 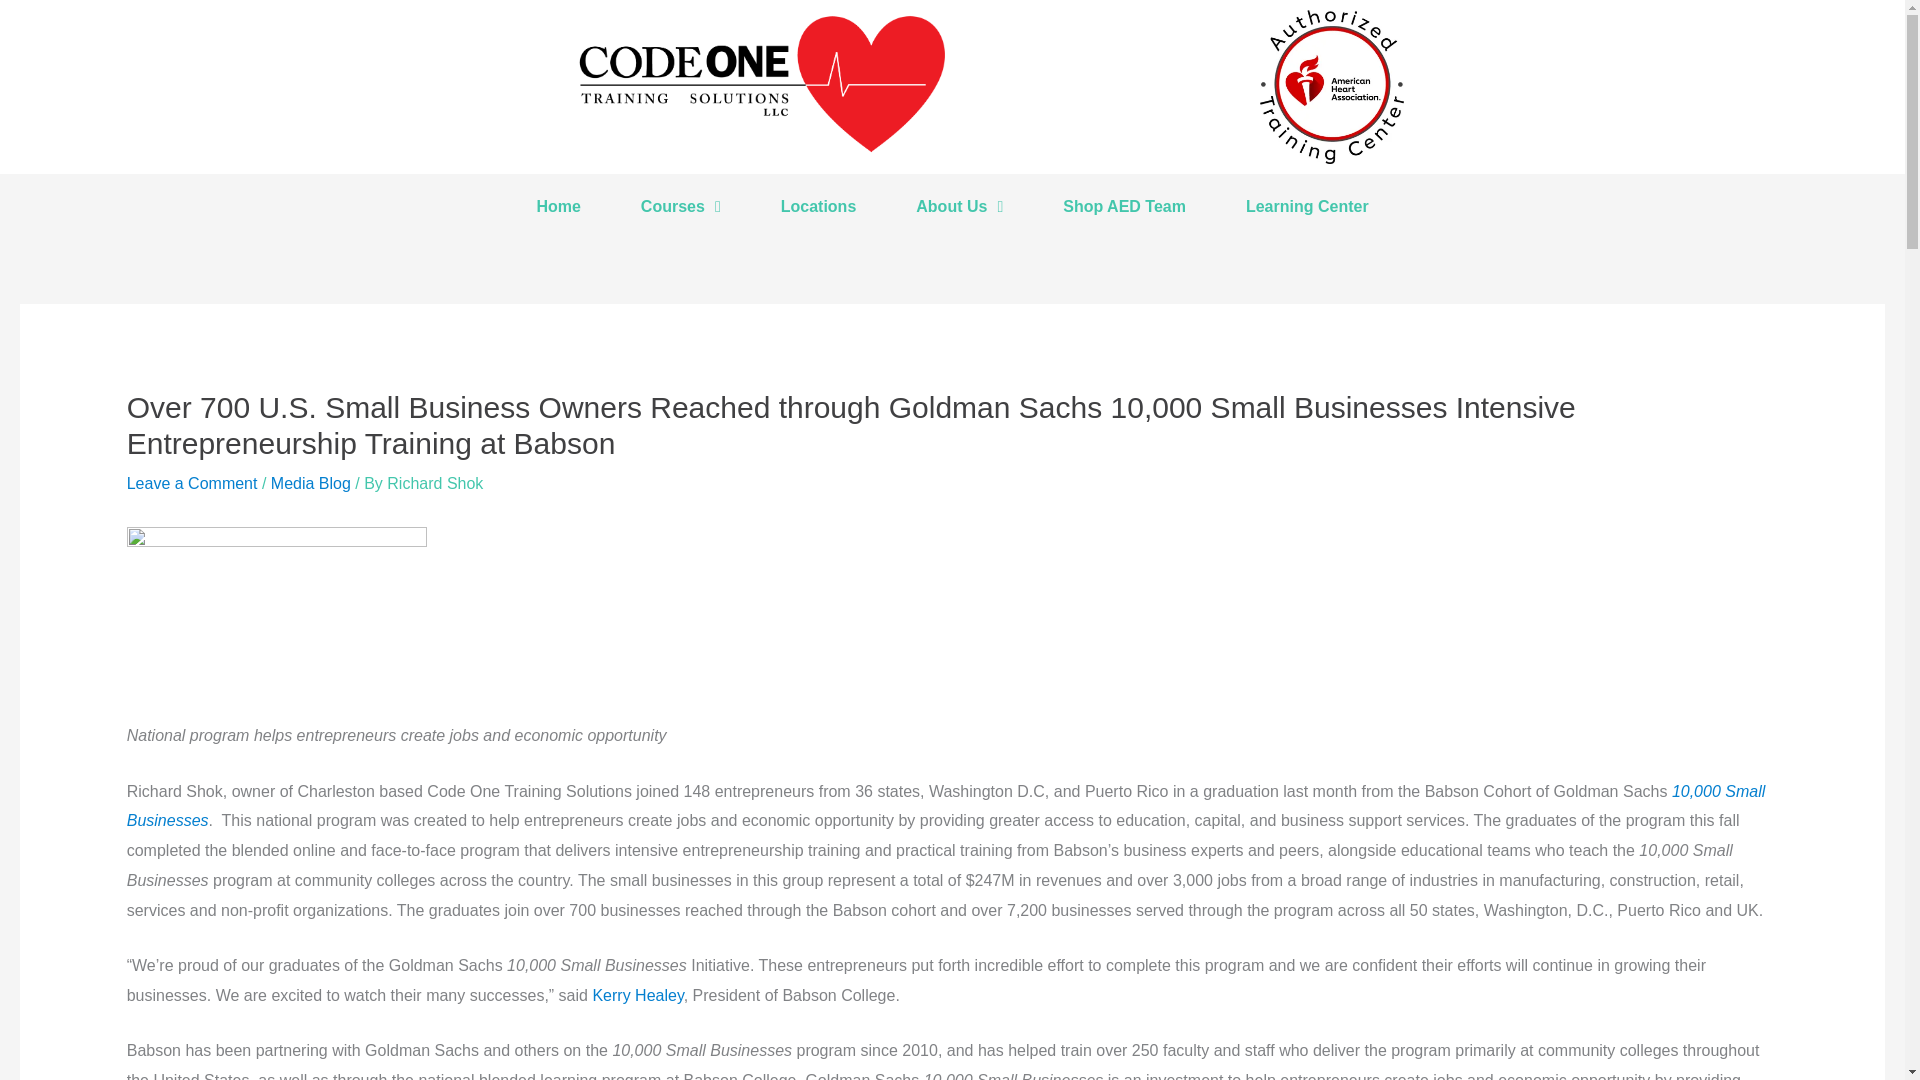 What do you see at coordinates (310, 484) in the screenshot?
I see `Media Blog` at bounding box center [310, 484].